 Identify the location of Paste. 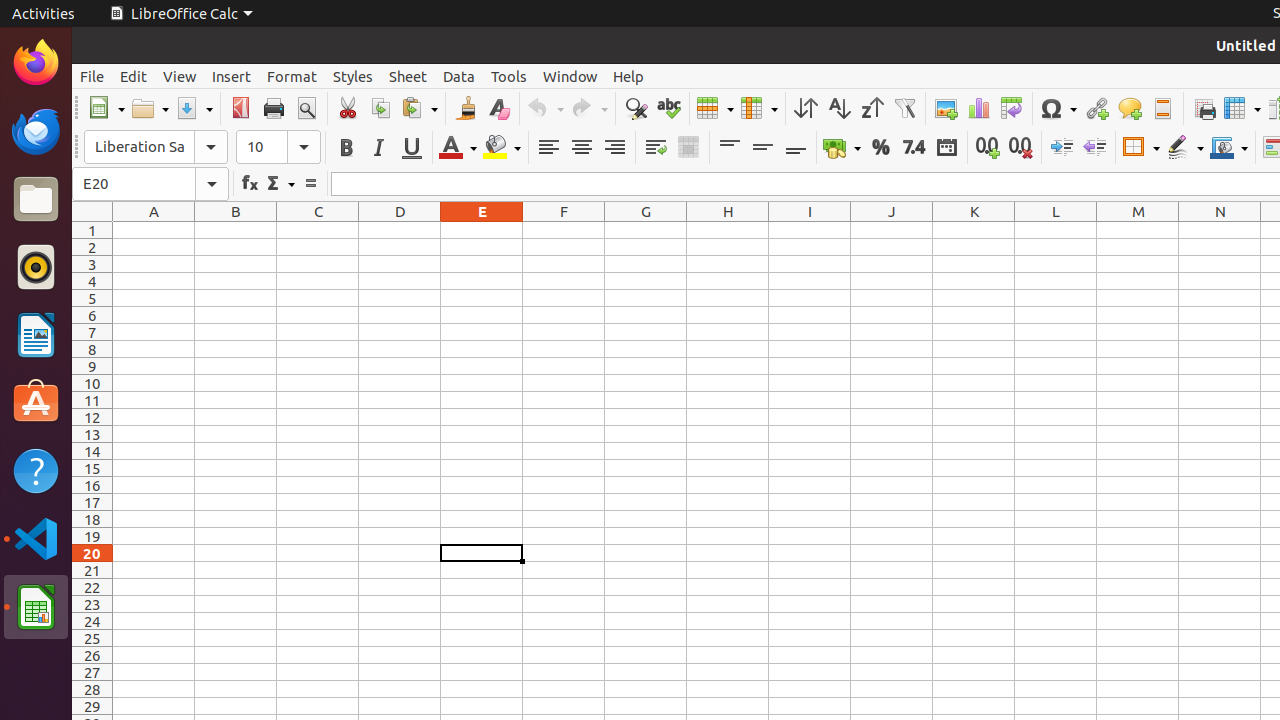
(419, 108).